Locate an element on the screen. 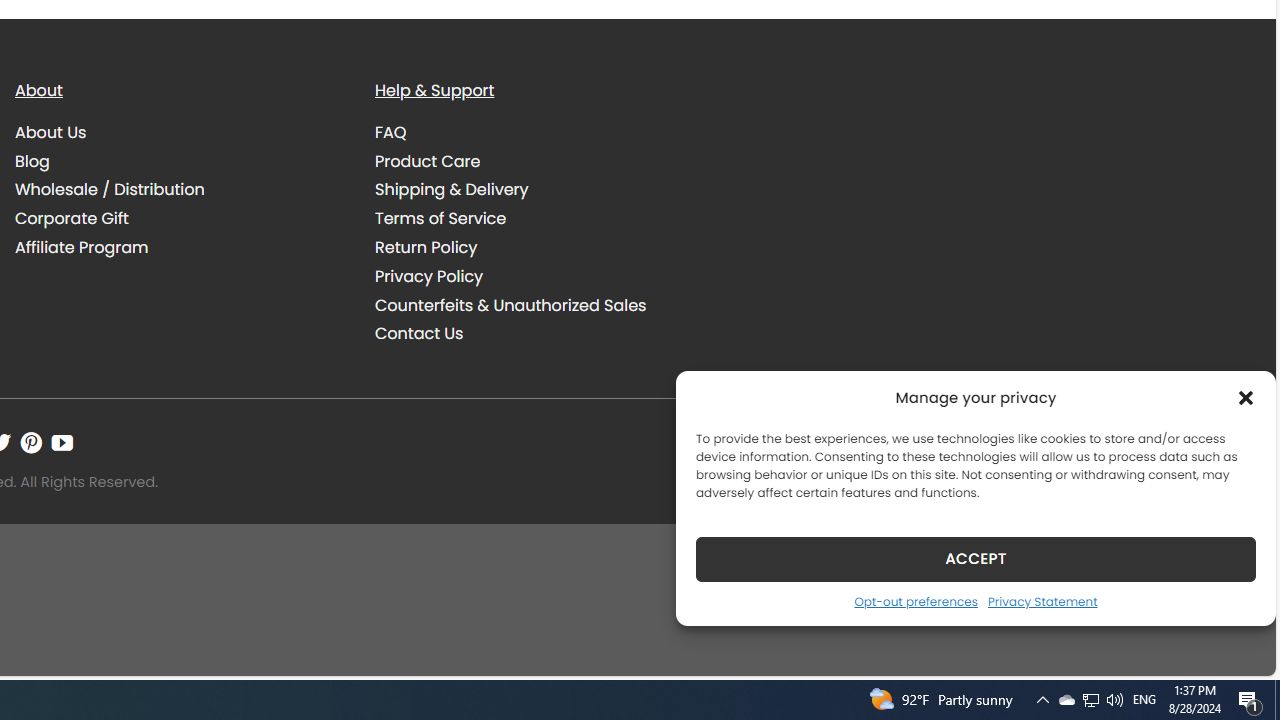 Image resolution: width=1280 pixels, height=720 pixels. Wholesale / Distribution is located at coordinates (180, 190).